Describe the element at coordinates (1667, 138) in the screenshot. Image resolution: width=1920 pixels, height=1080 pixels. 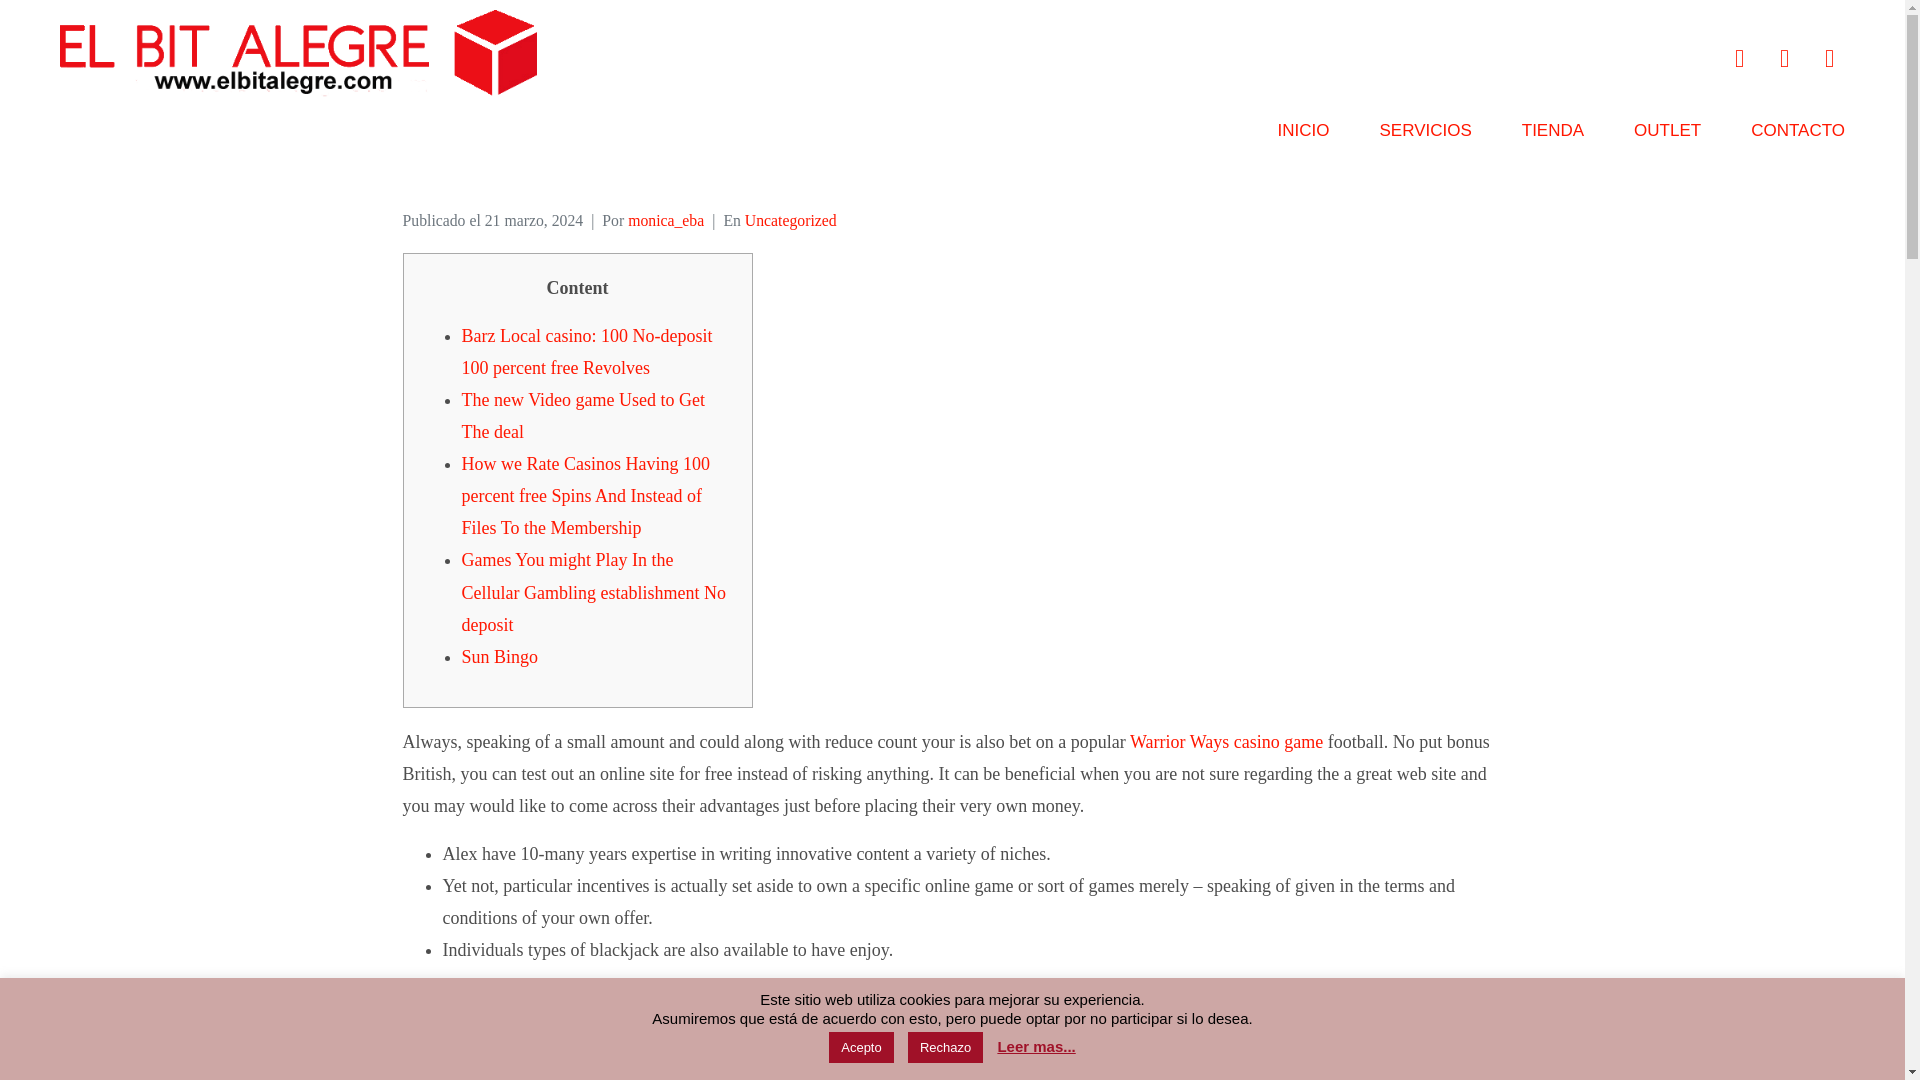
I see `OUTLET` at that location.